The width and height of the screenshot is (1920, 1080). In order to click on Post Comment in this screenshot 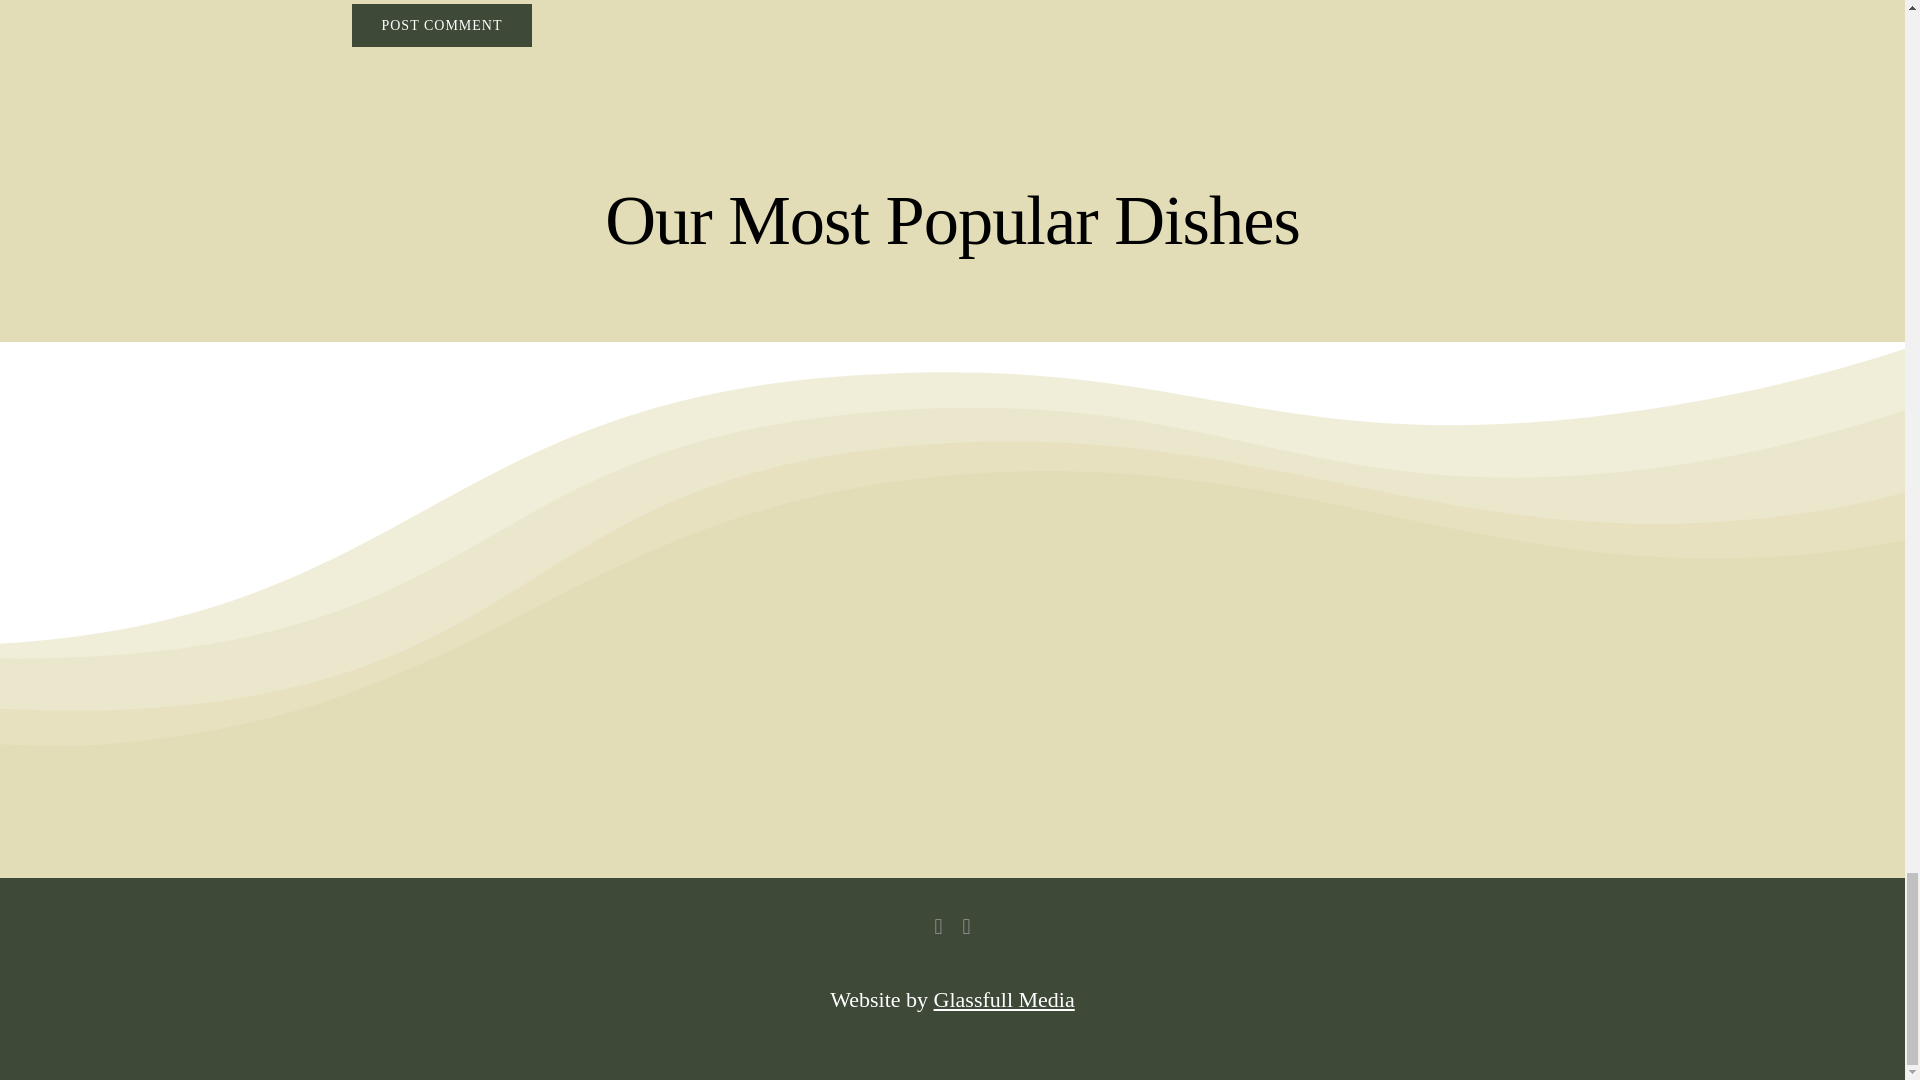, I will do `click(441, 26)`.